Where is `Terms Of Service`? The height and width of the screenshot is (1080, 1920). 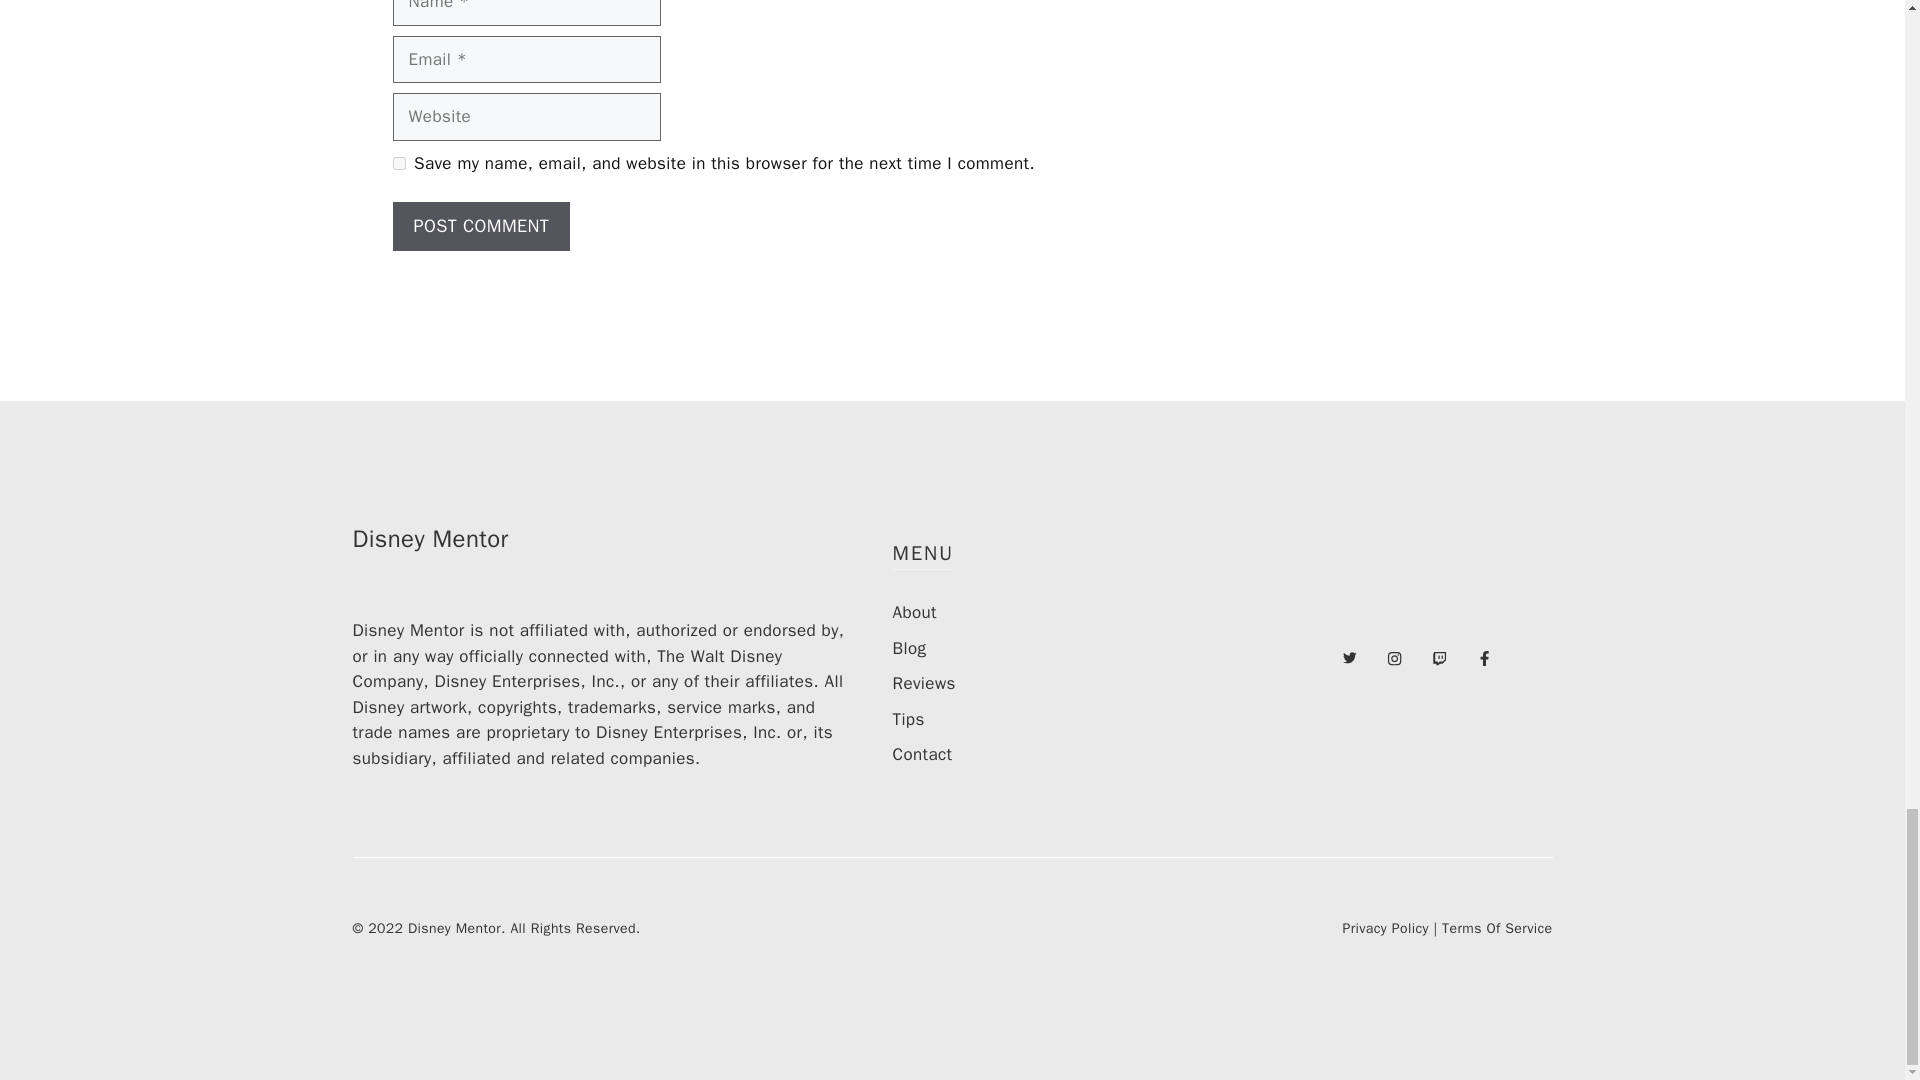
Terms Of Service is located at coordinates (1496, 928).